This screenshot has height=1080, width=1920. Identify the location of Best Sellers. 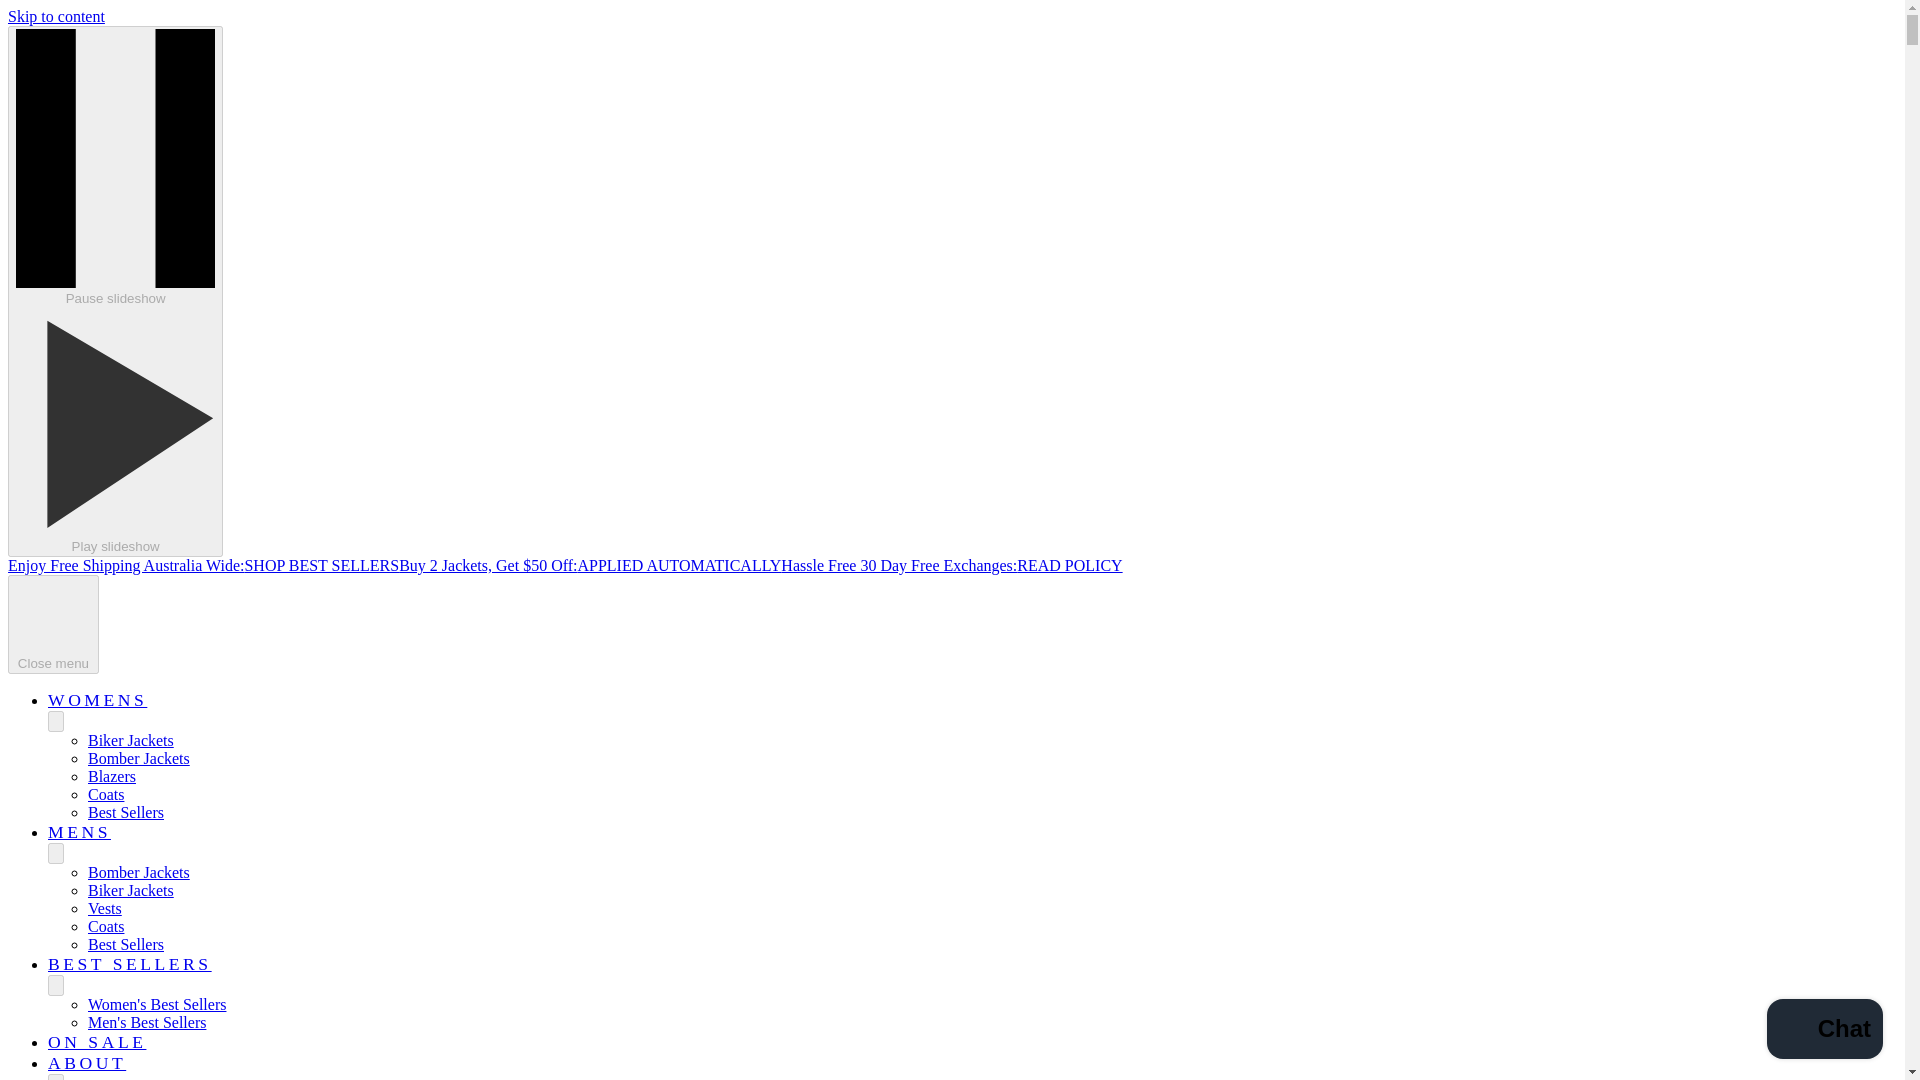
(126, 944).